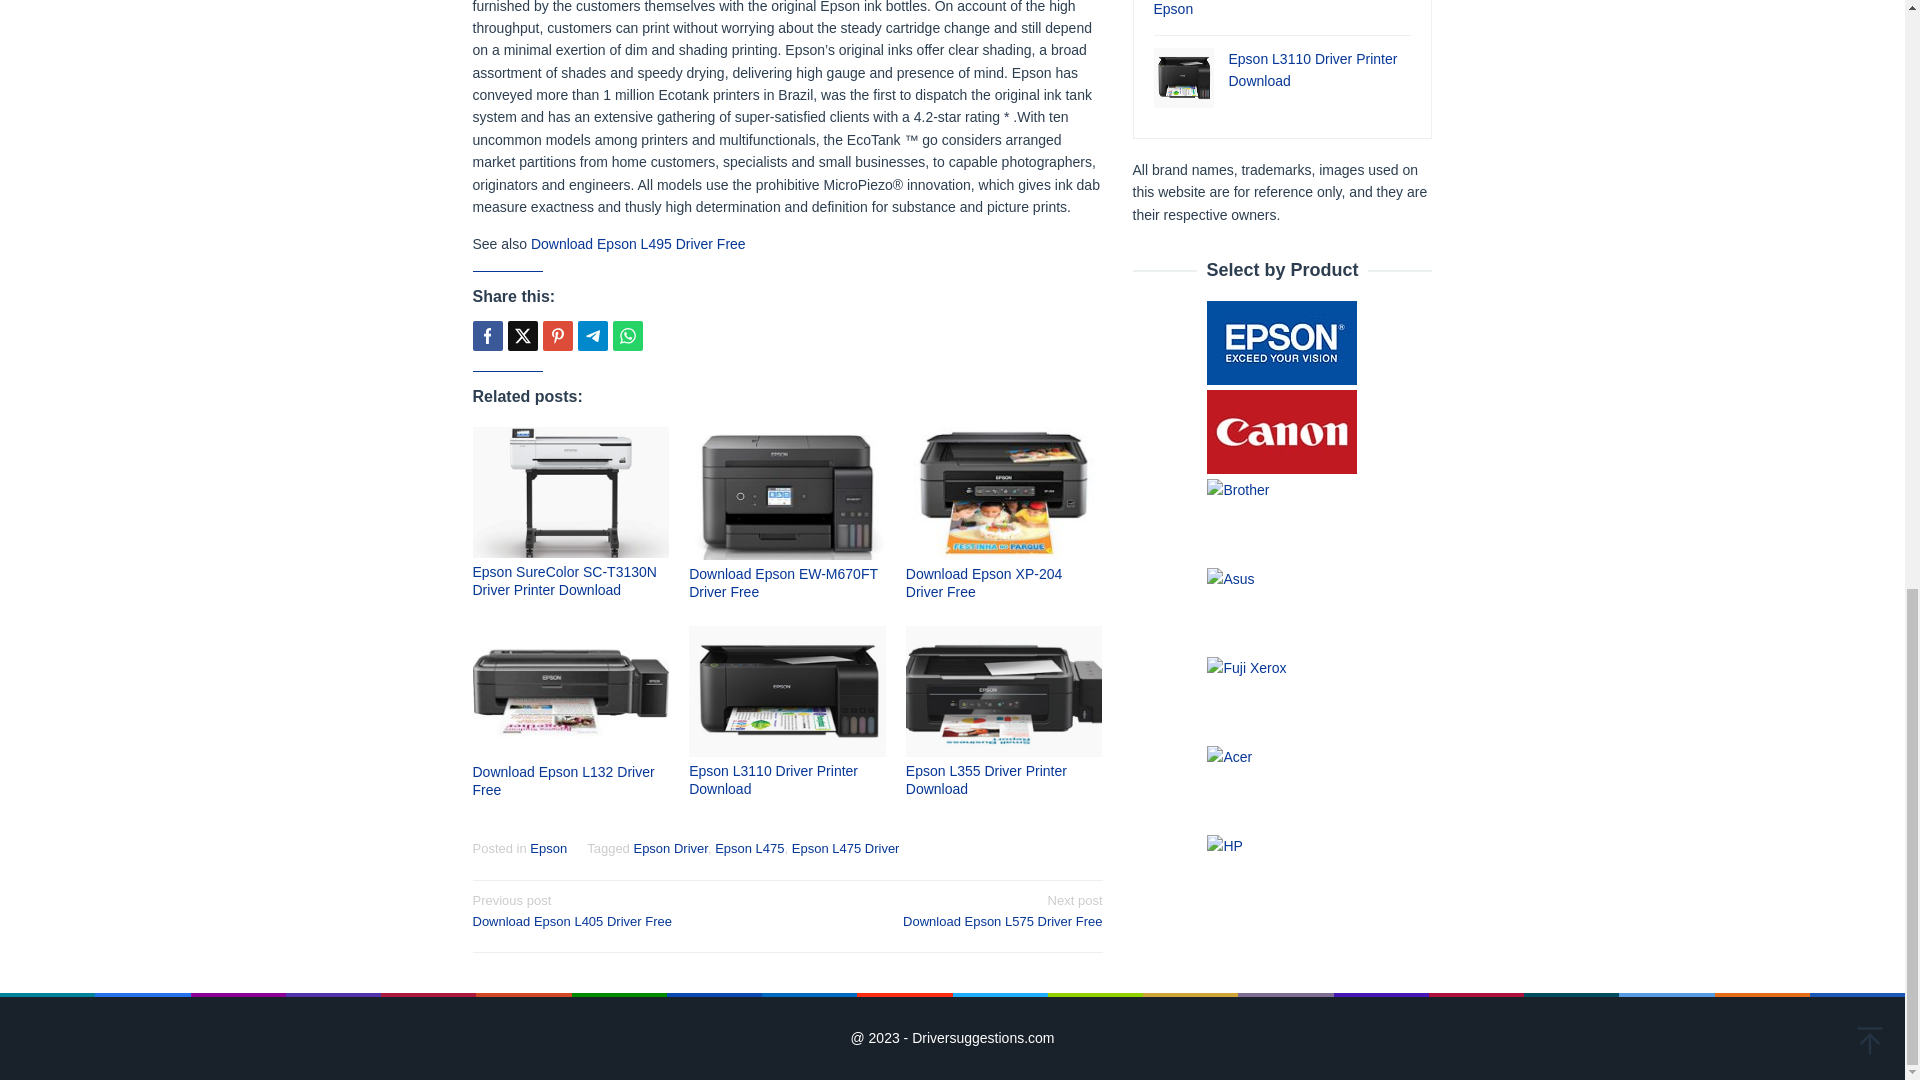  I want to click on Download Epson EW-M670FT Driver Free, so click(783, 582).